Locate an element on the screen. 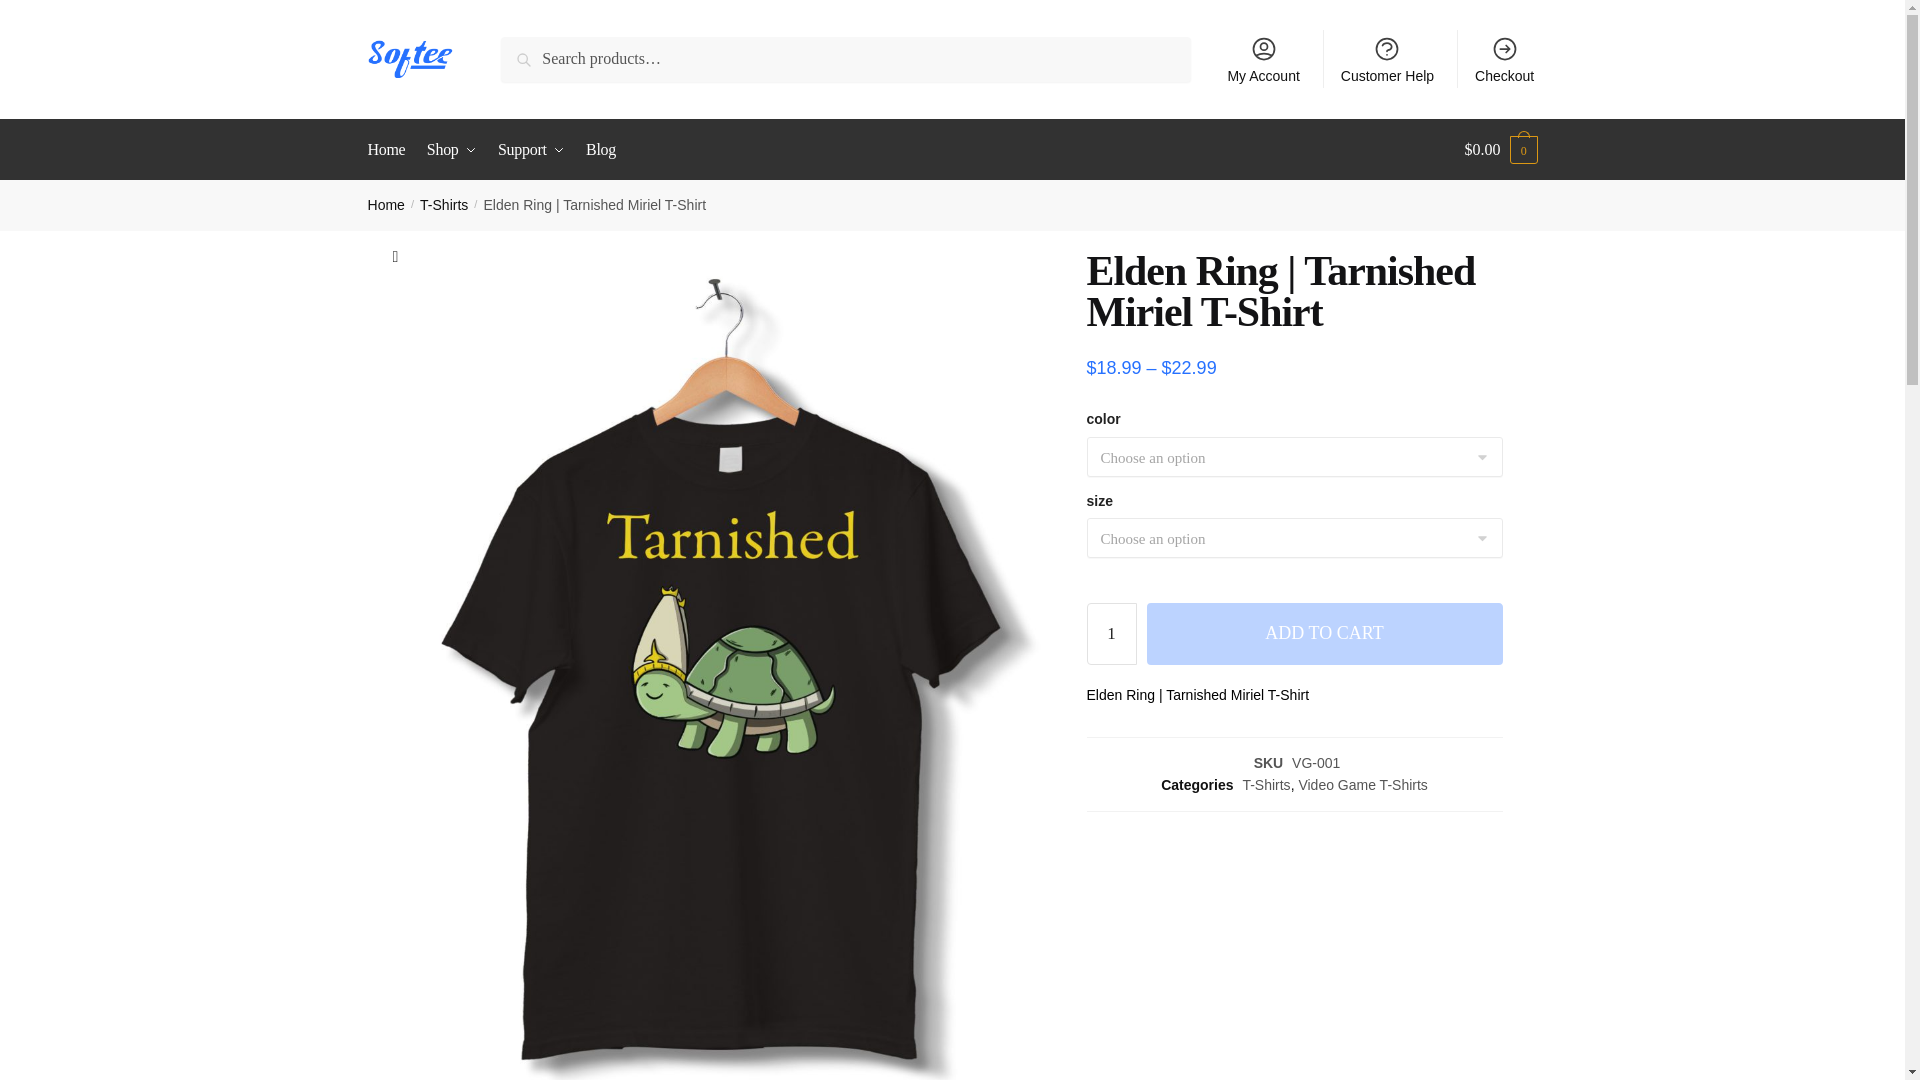 Image resolution: width=1920 pixels, height=1080 pixels. Shop is located at coordinates (452, 150).